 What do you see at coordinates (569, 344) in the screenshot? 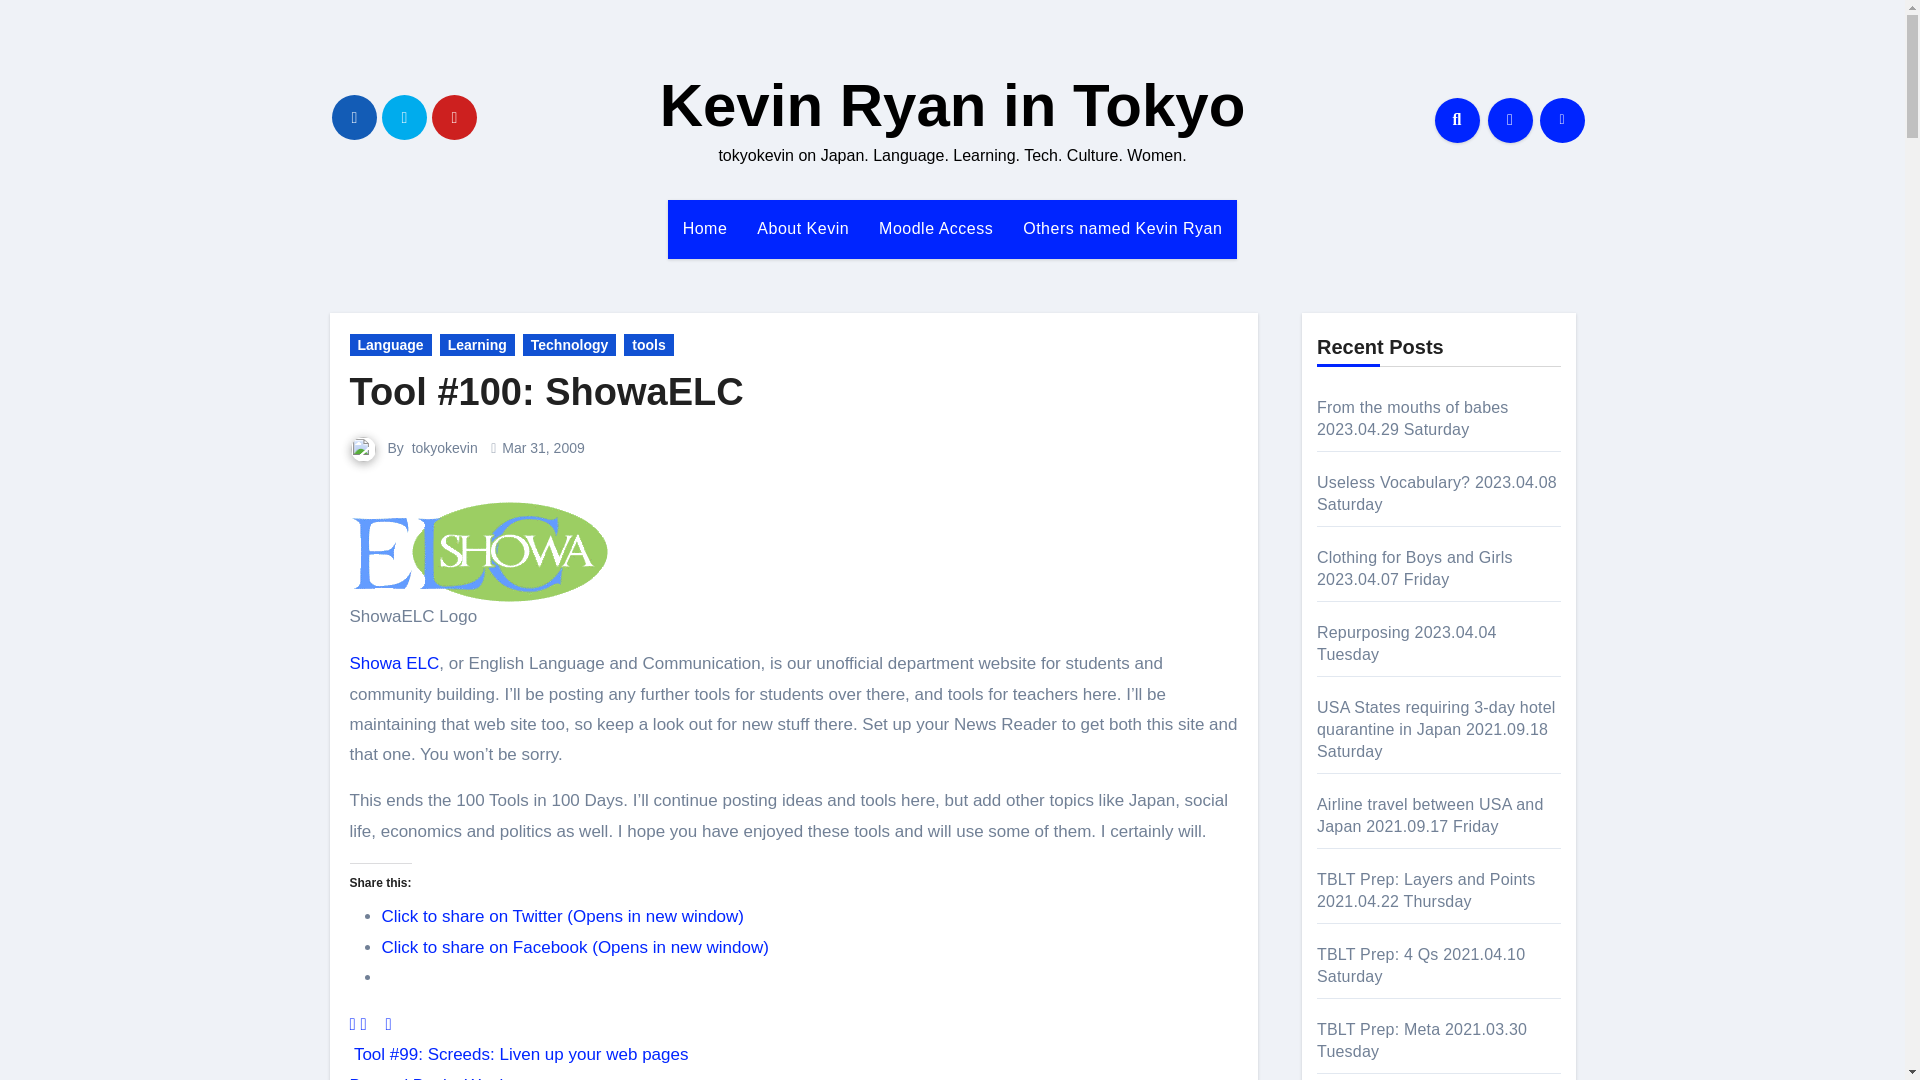
I see `Technology` at bounding box center [569, 344].